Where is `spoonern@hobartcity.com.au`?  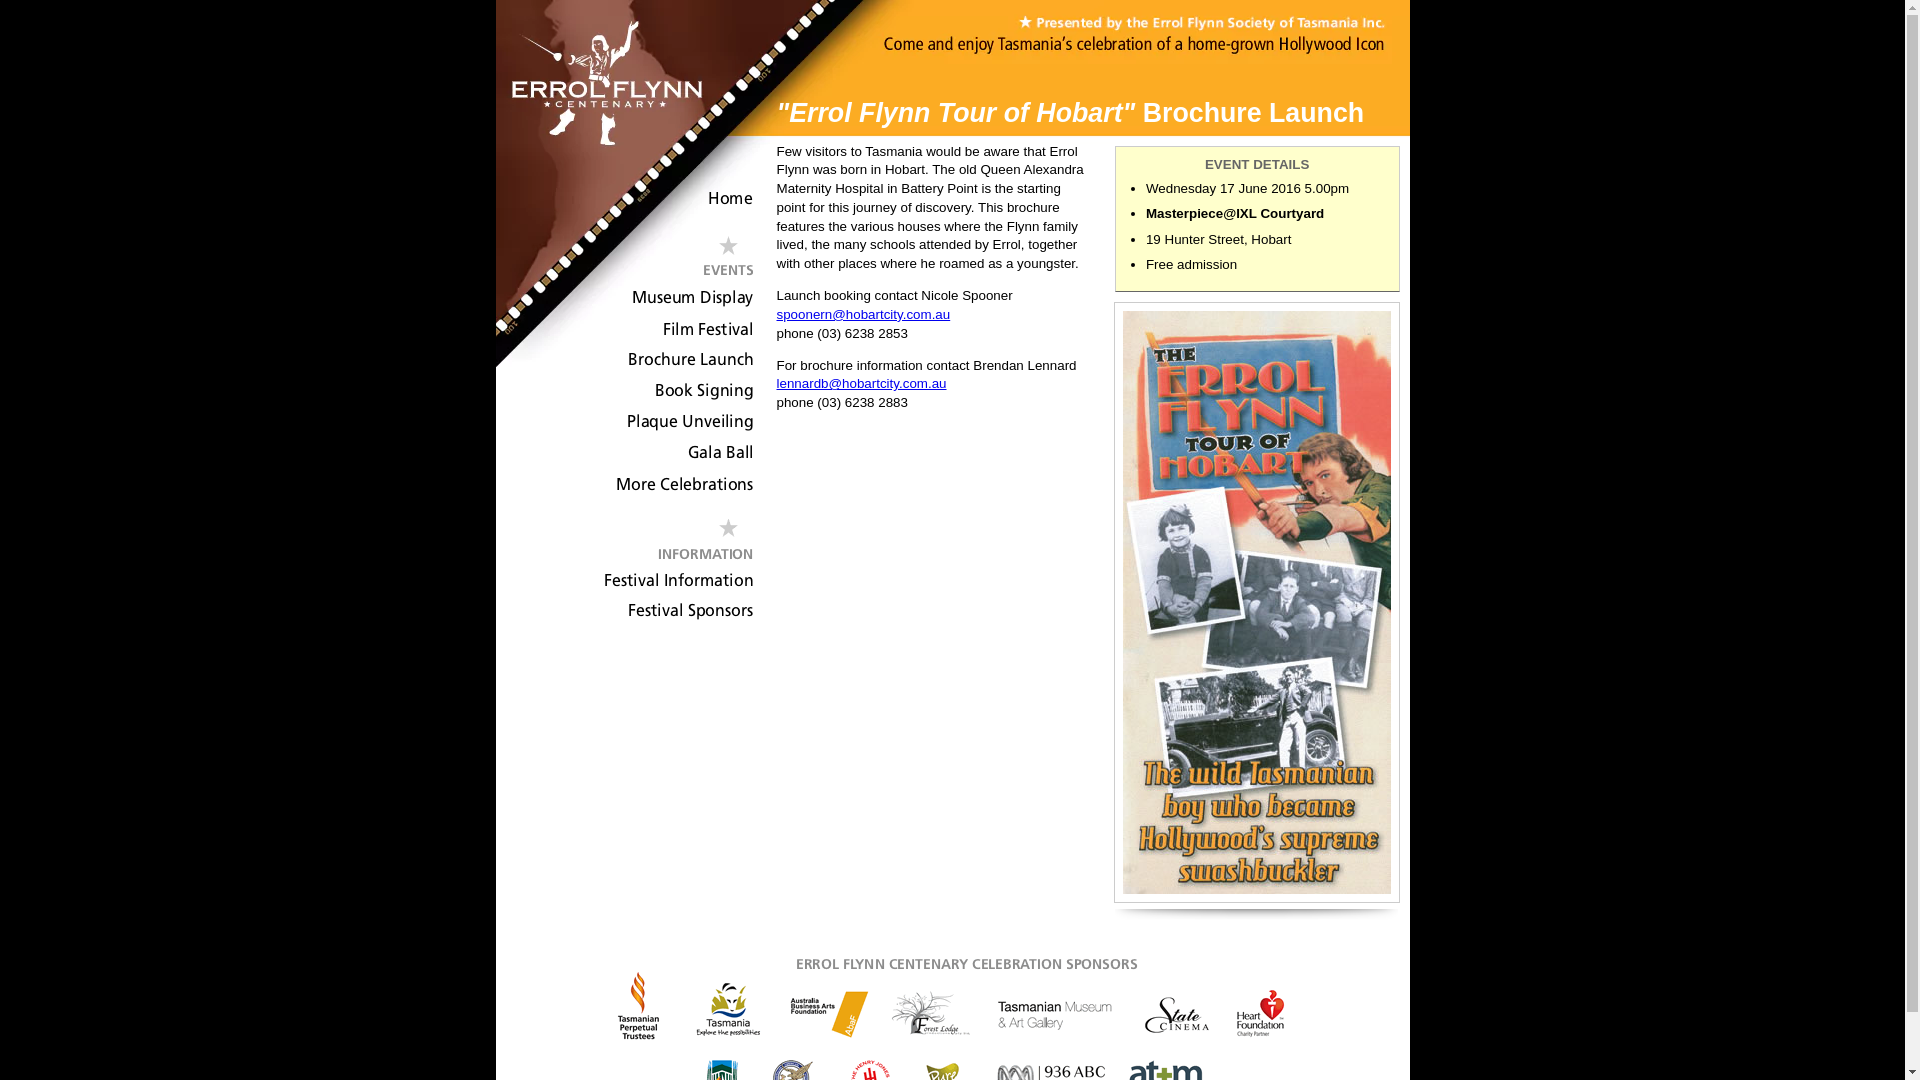 spoonern@hobartcity.com.au is located at coordinates (863, 314).